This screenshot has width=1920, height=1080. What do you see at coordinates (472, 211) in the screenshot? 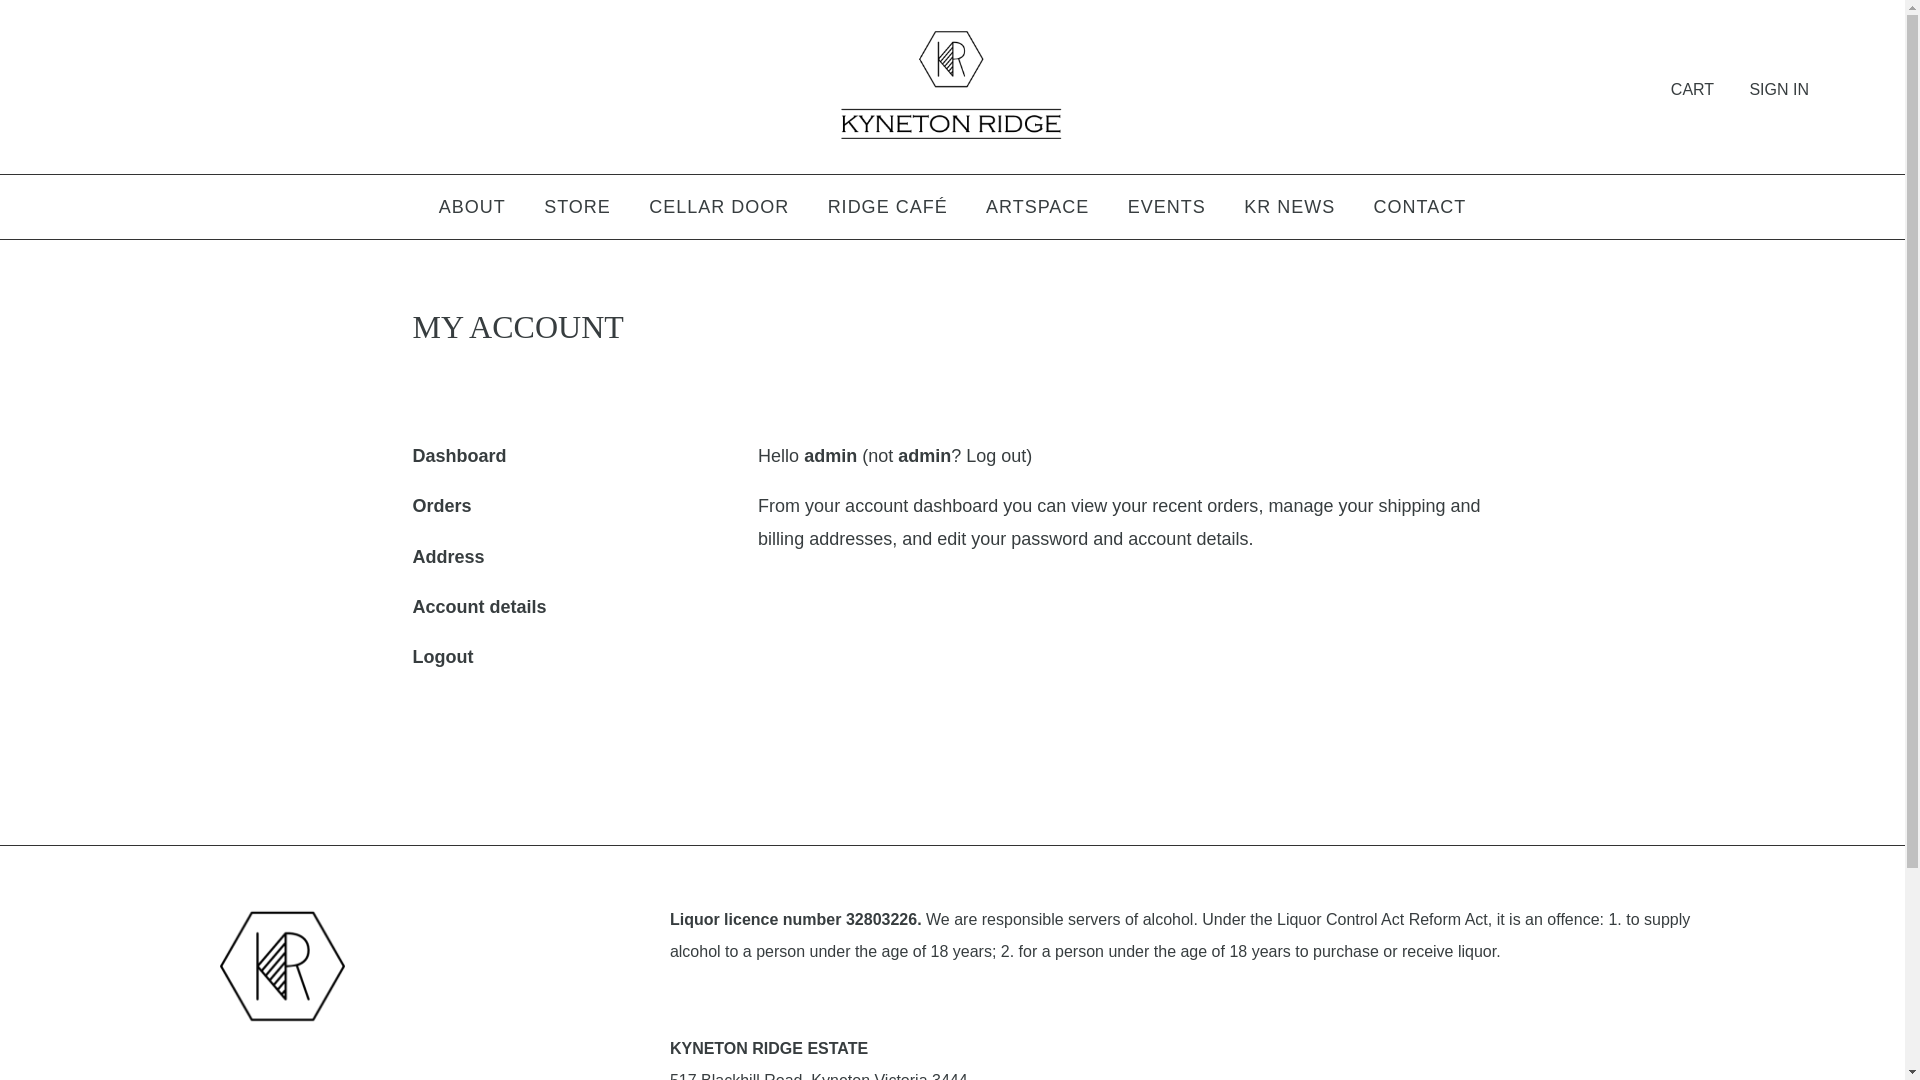
I see `ABOUT` at bounding box center [472, 211].